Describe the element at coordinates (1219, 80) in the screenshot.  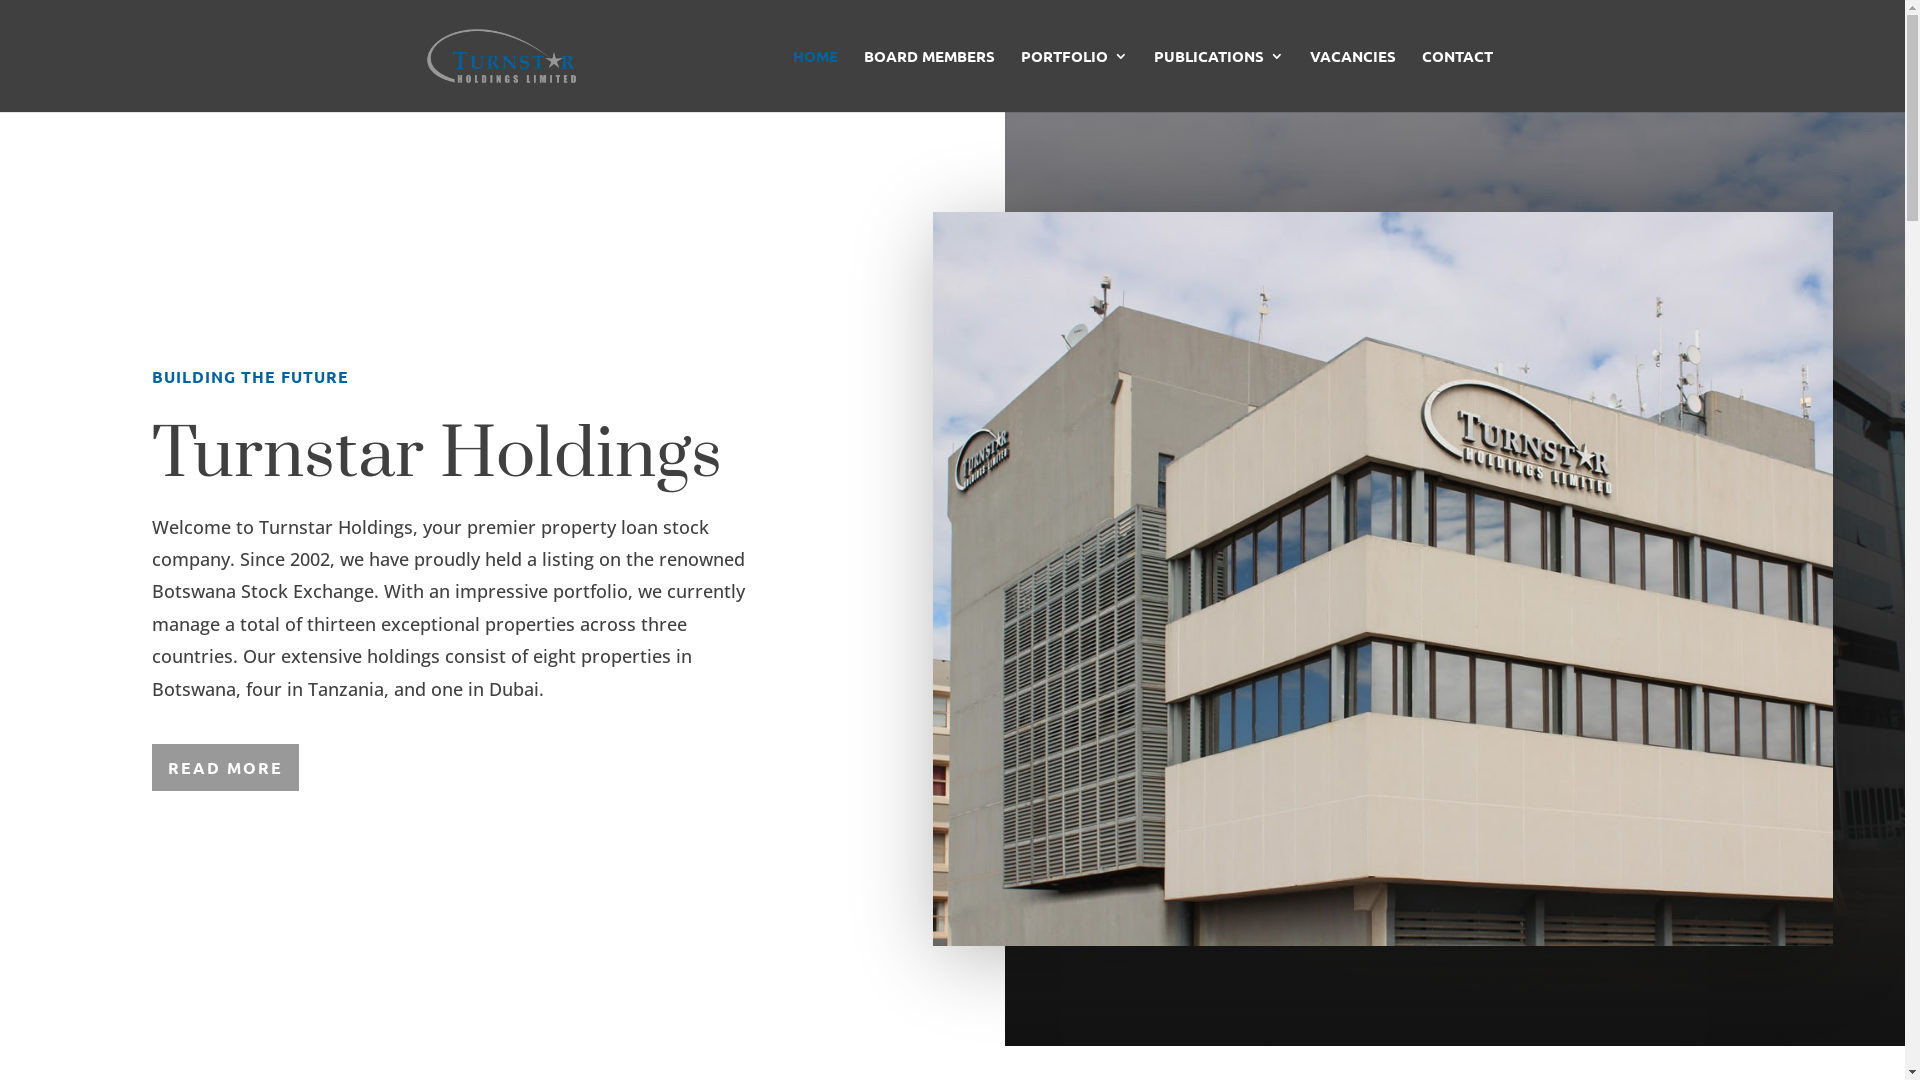
I see `PUBLICATIONS` at that location.